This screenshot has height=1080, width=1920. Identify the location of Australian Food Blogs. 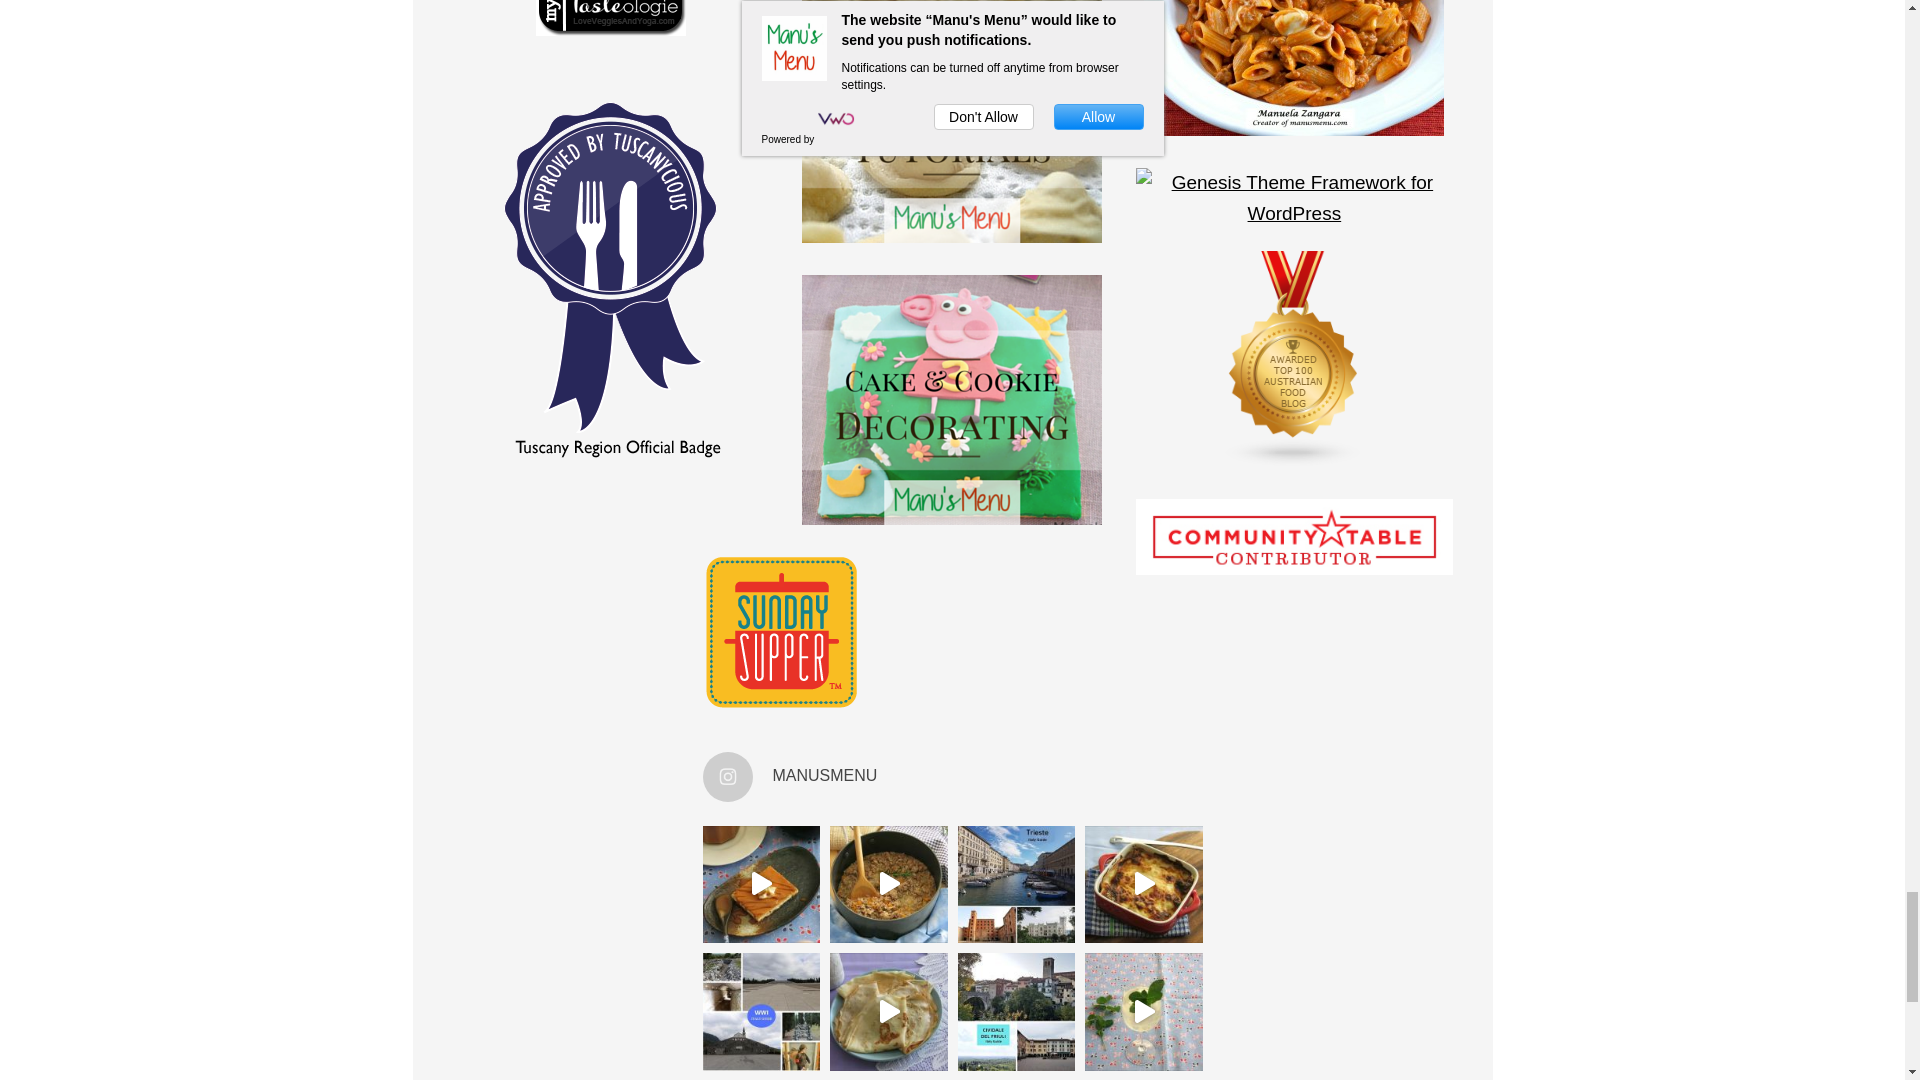
(1294, 460).